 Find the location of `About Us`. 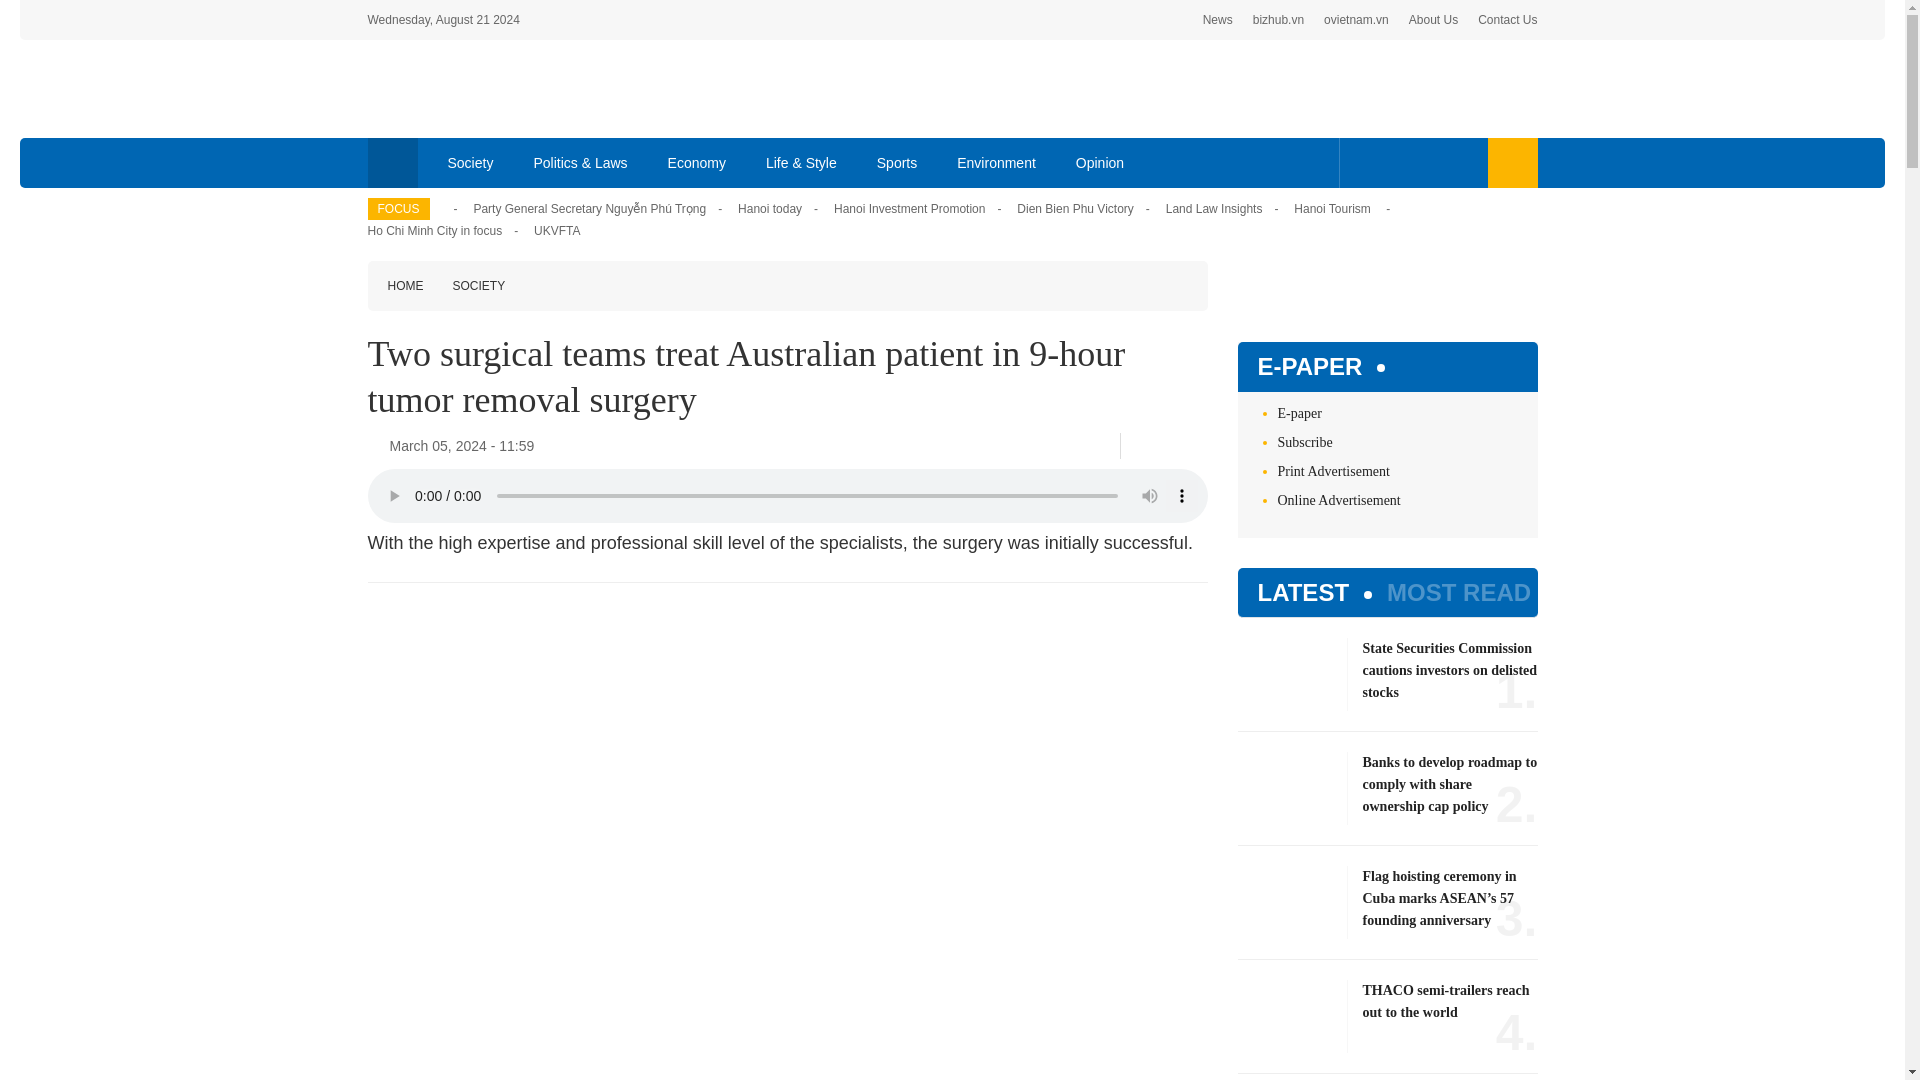

About Us is located at coordinates (1433, 20).